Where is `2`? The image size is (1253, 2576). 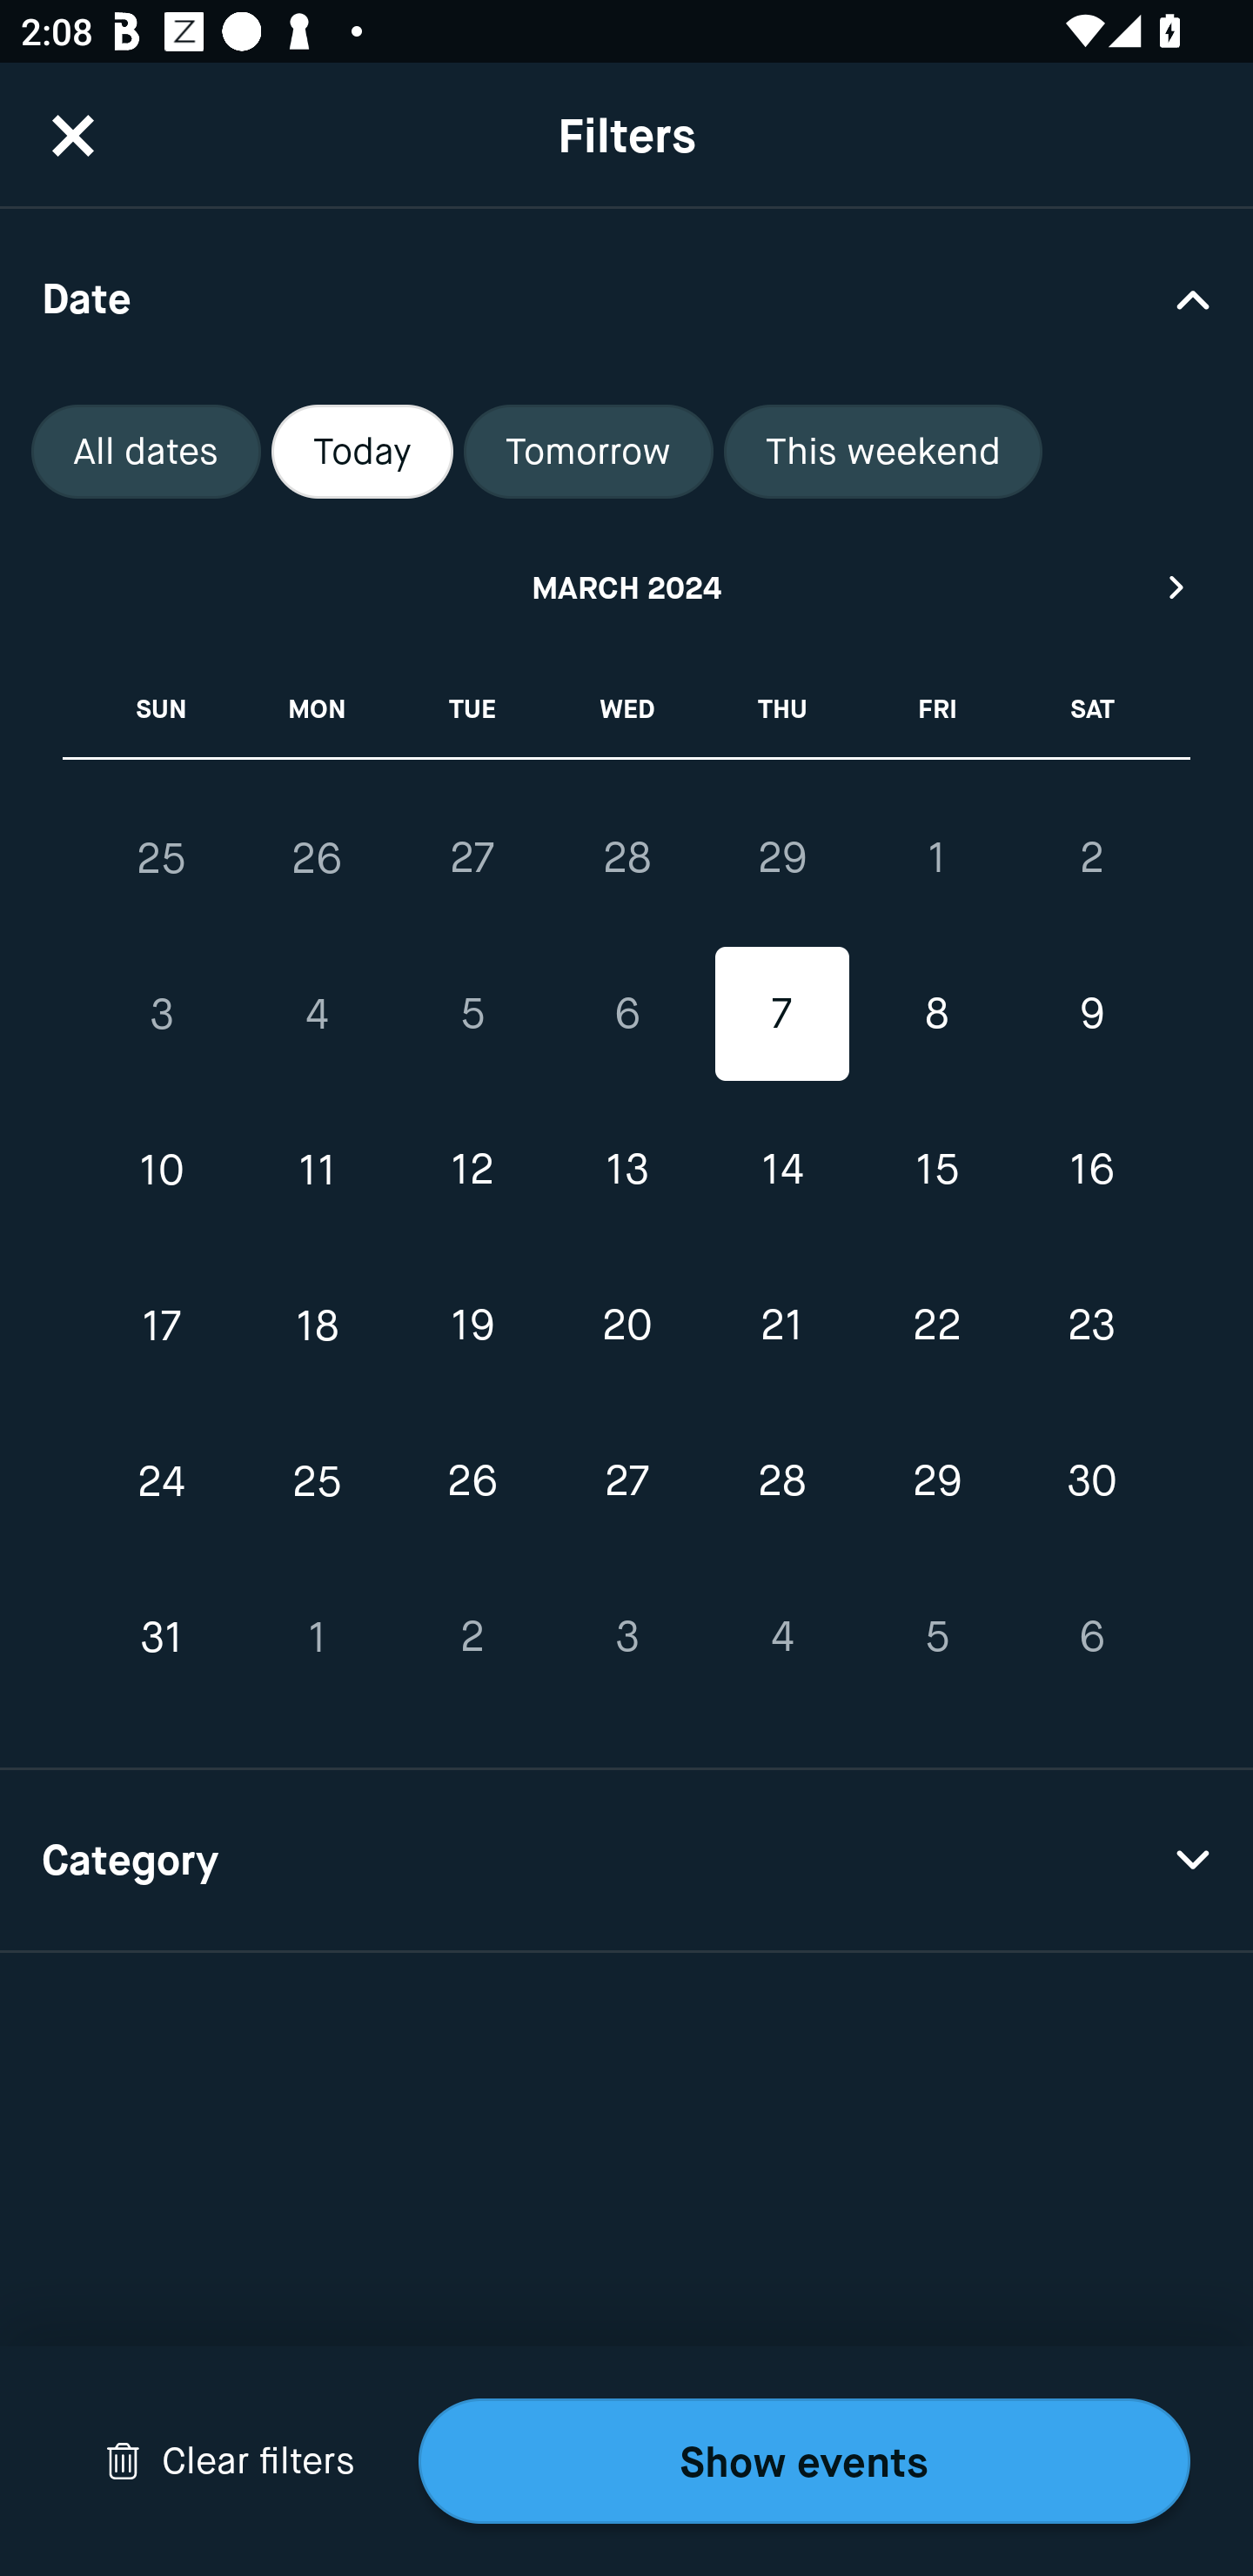 2 is located at coordinates (472, 1636).